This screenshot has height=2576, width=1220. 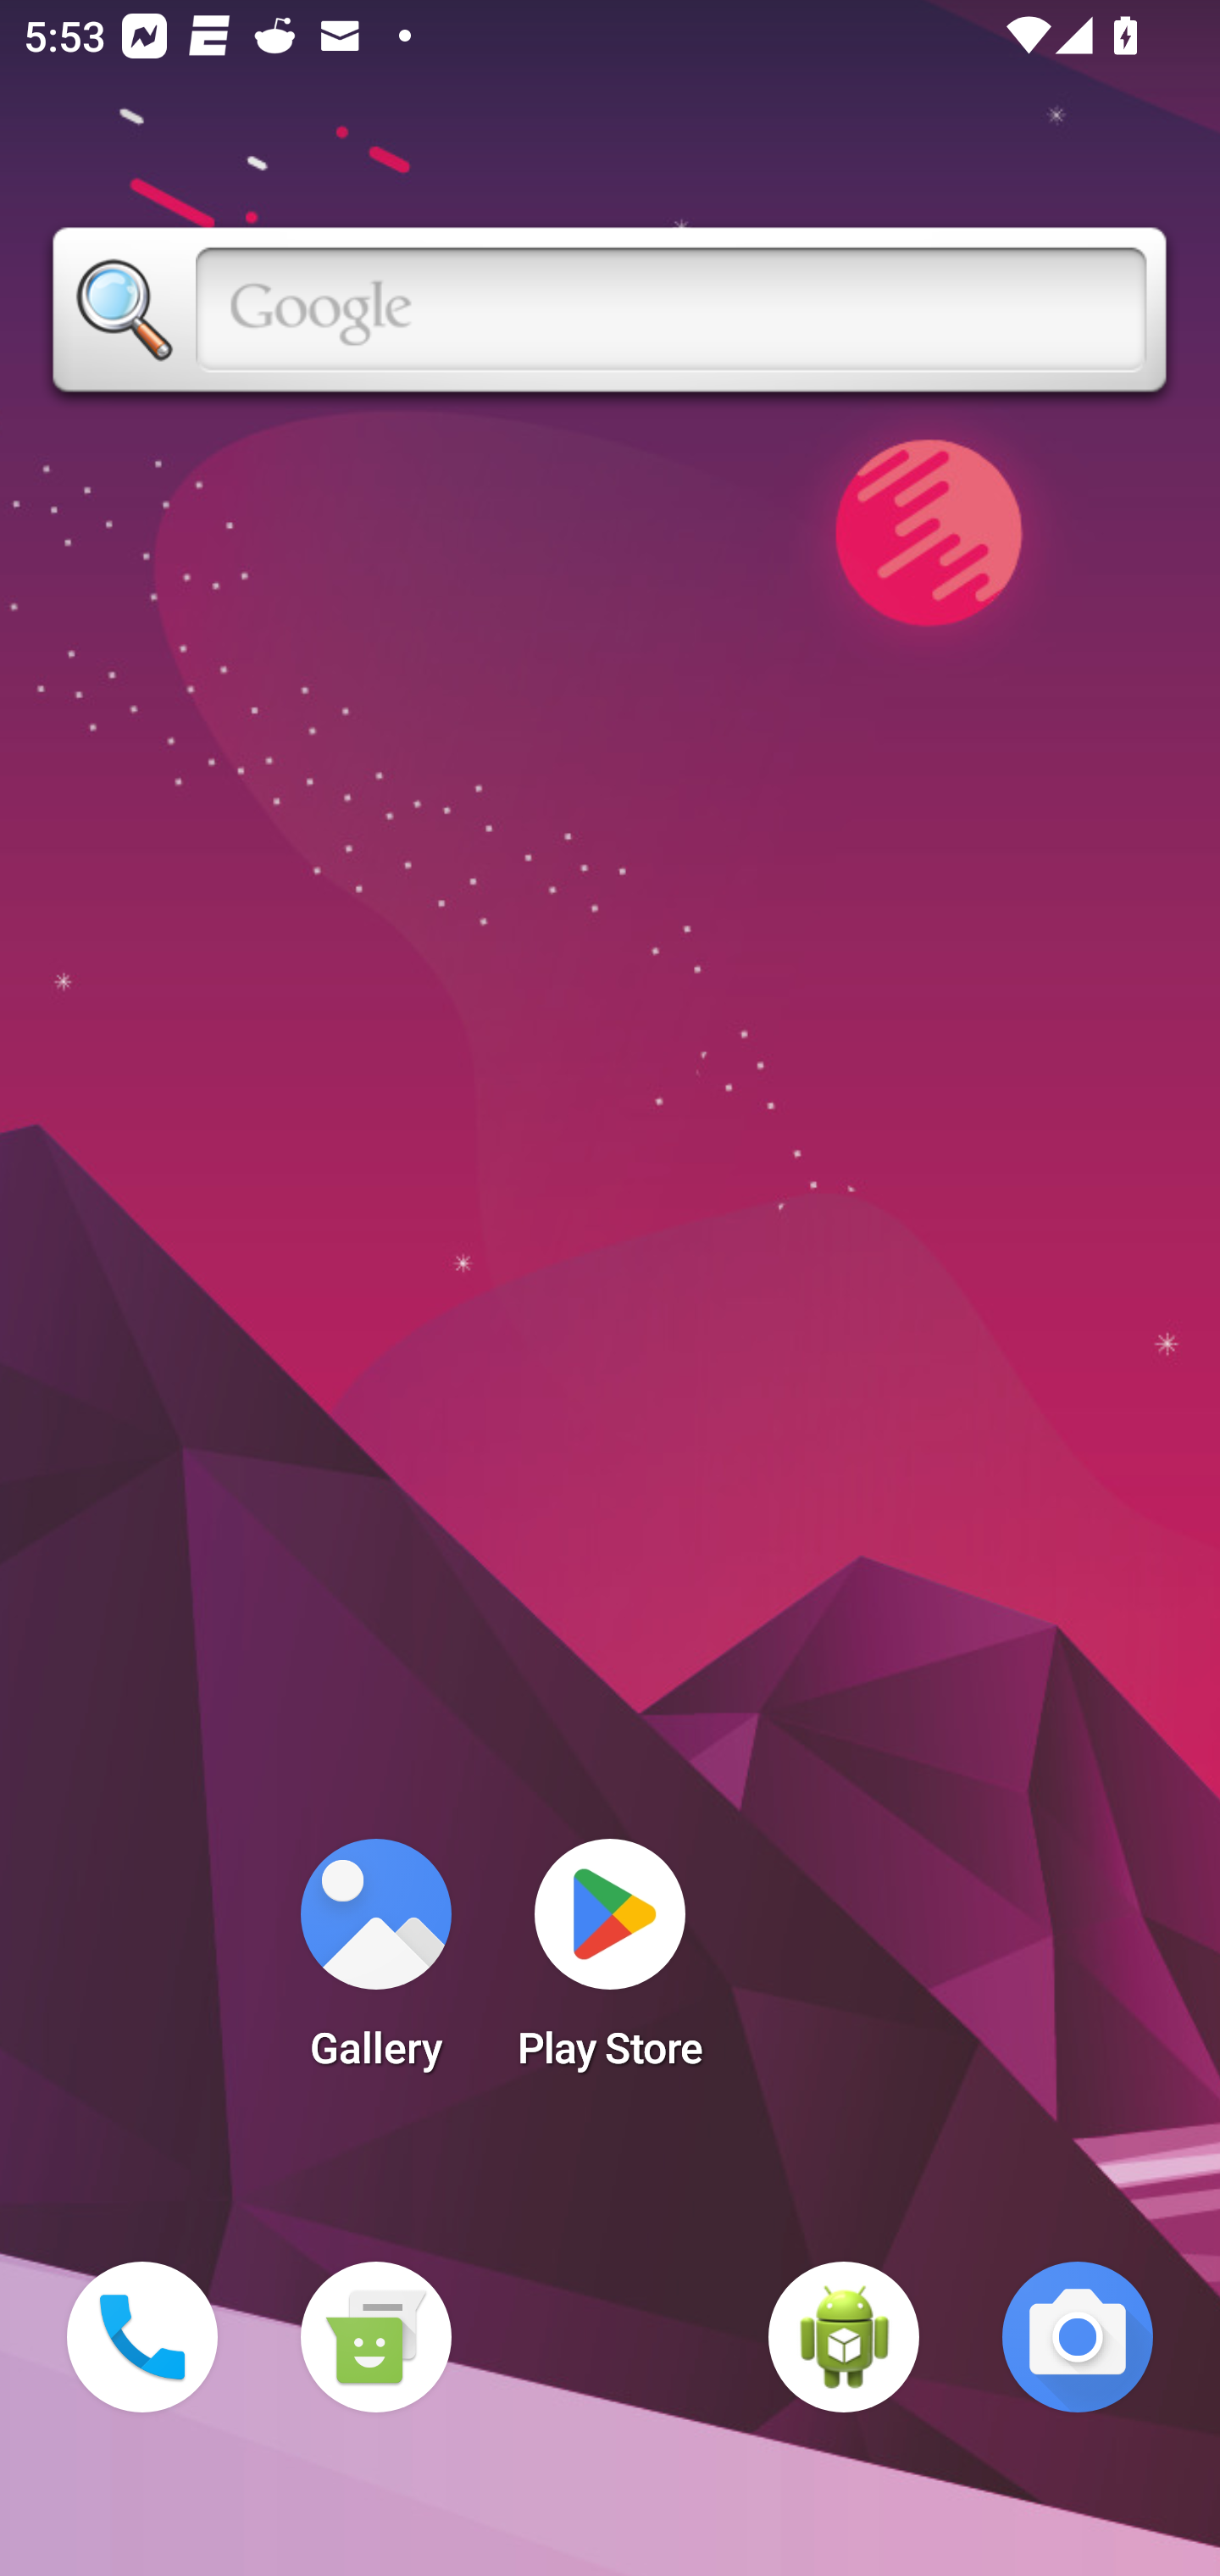 What do you see at coordinates (844, 2337) in the screenshot?
I see `WebView Browser Tester` at bounding box center [844, 2337].